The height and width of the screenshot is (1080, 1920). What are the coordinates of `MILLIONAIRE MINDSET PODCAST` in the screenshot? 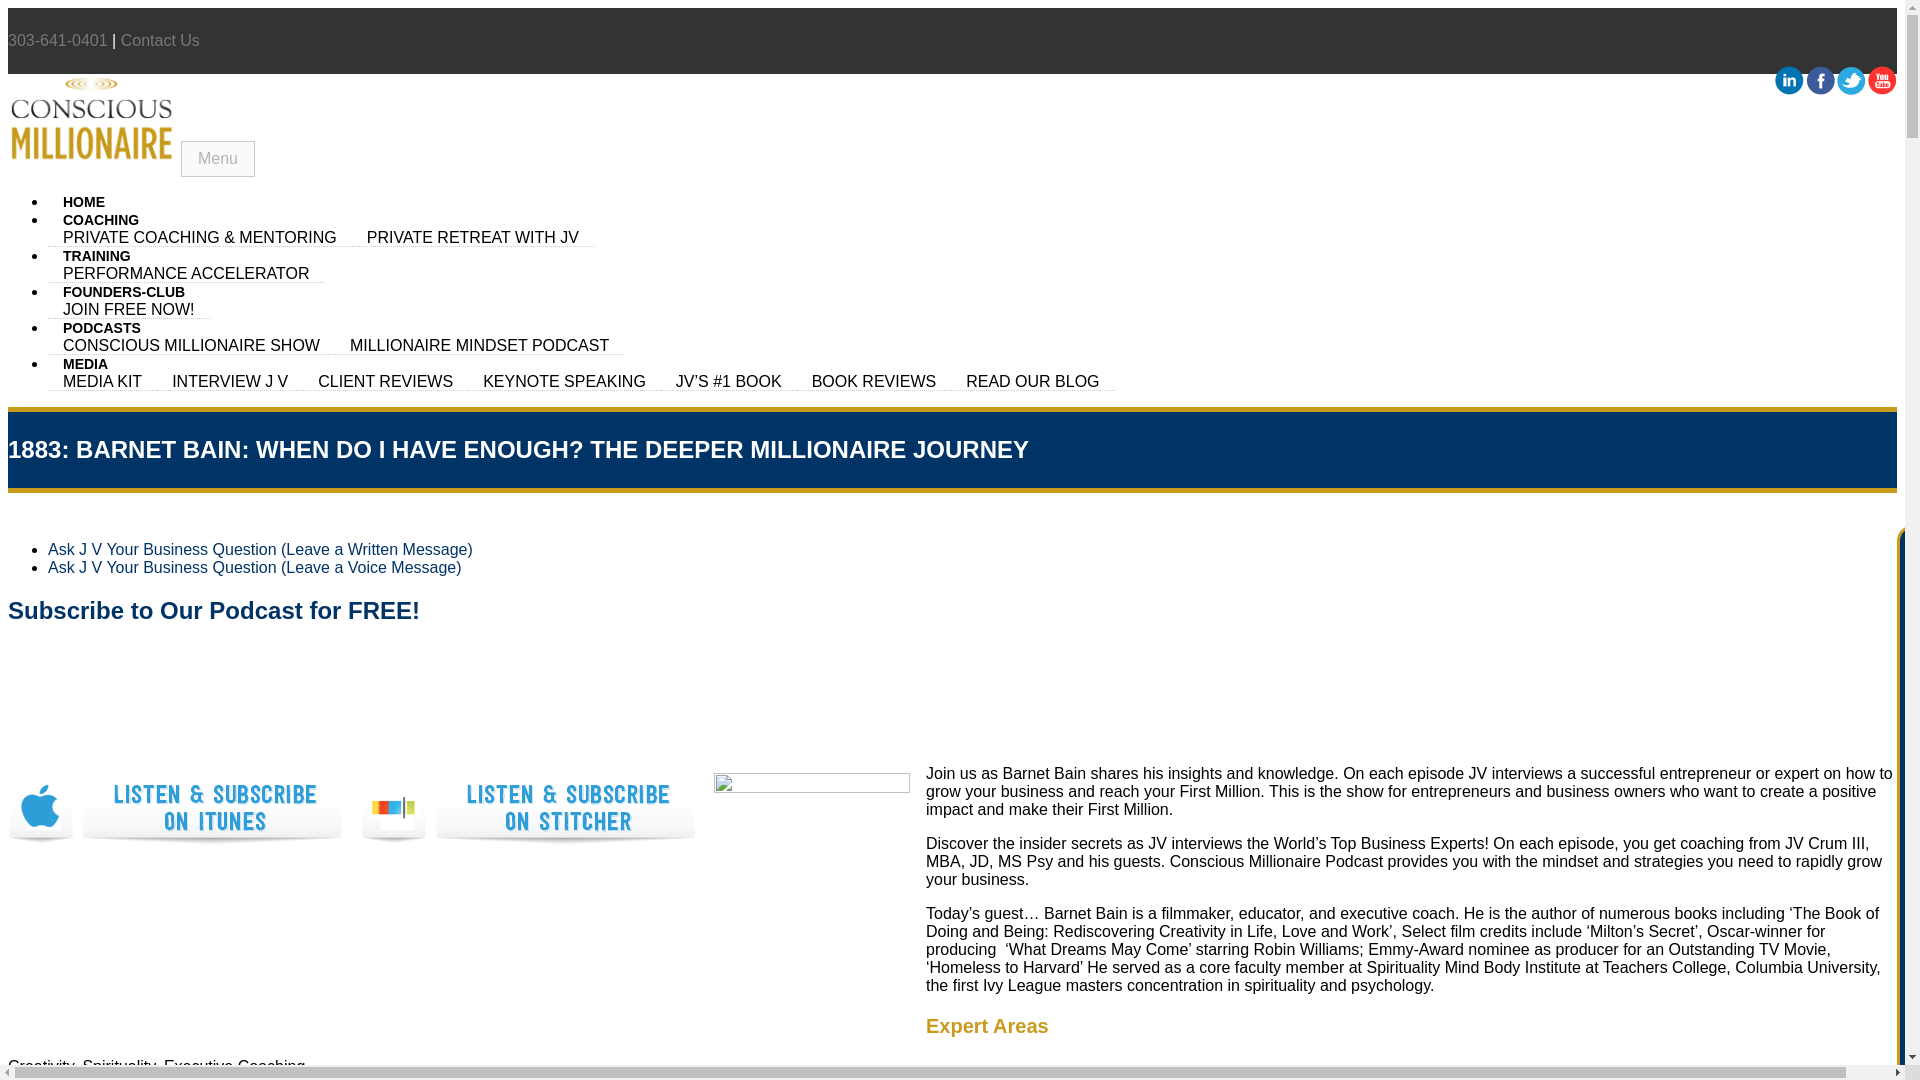 It's located at (479, 346).